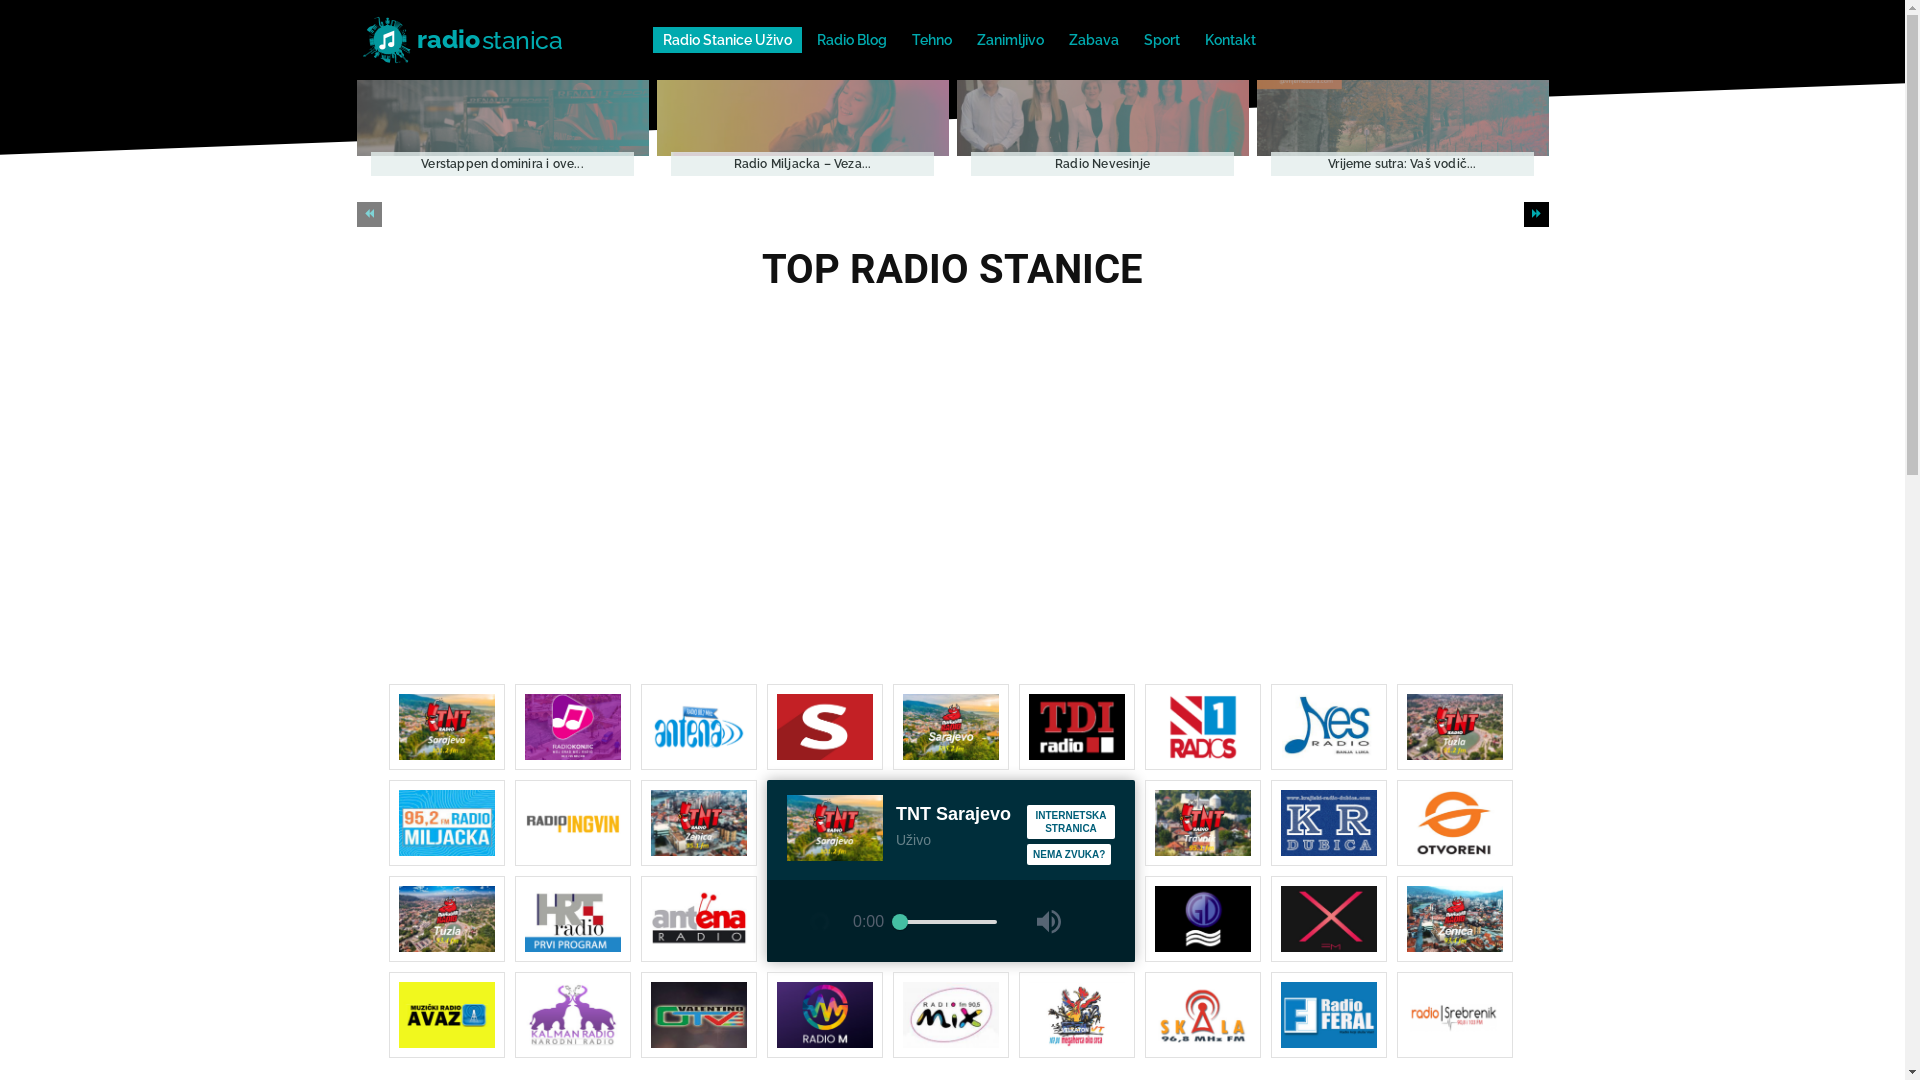 This screenshot has height=1080, width=1920. I want to click on Radio Nevesinje, so click(1102, 164).